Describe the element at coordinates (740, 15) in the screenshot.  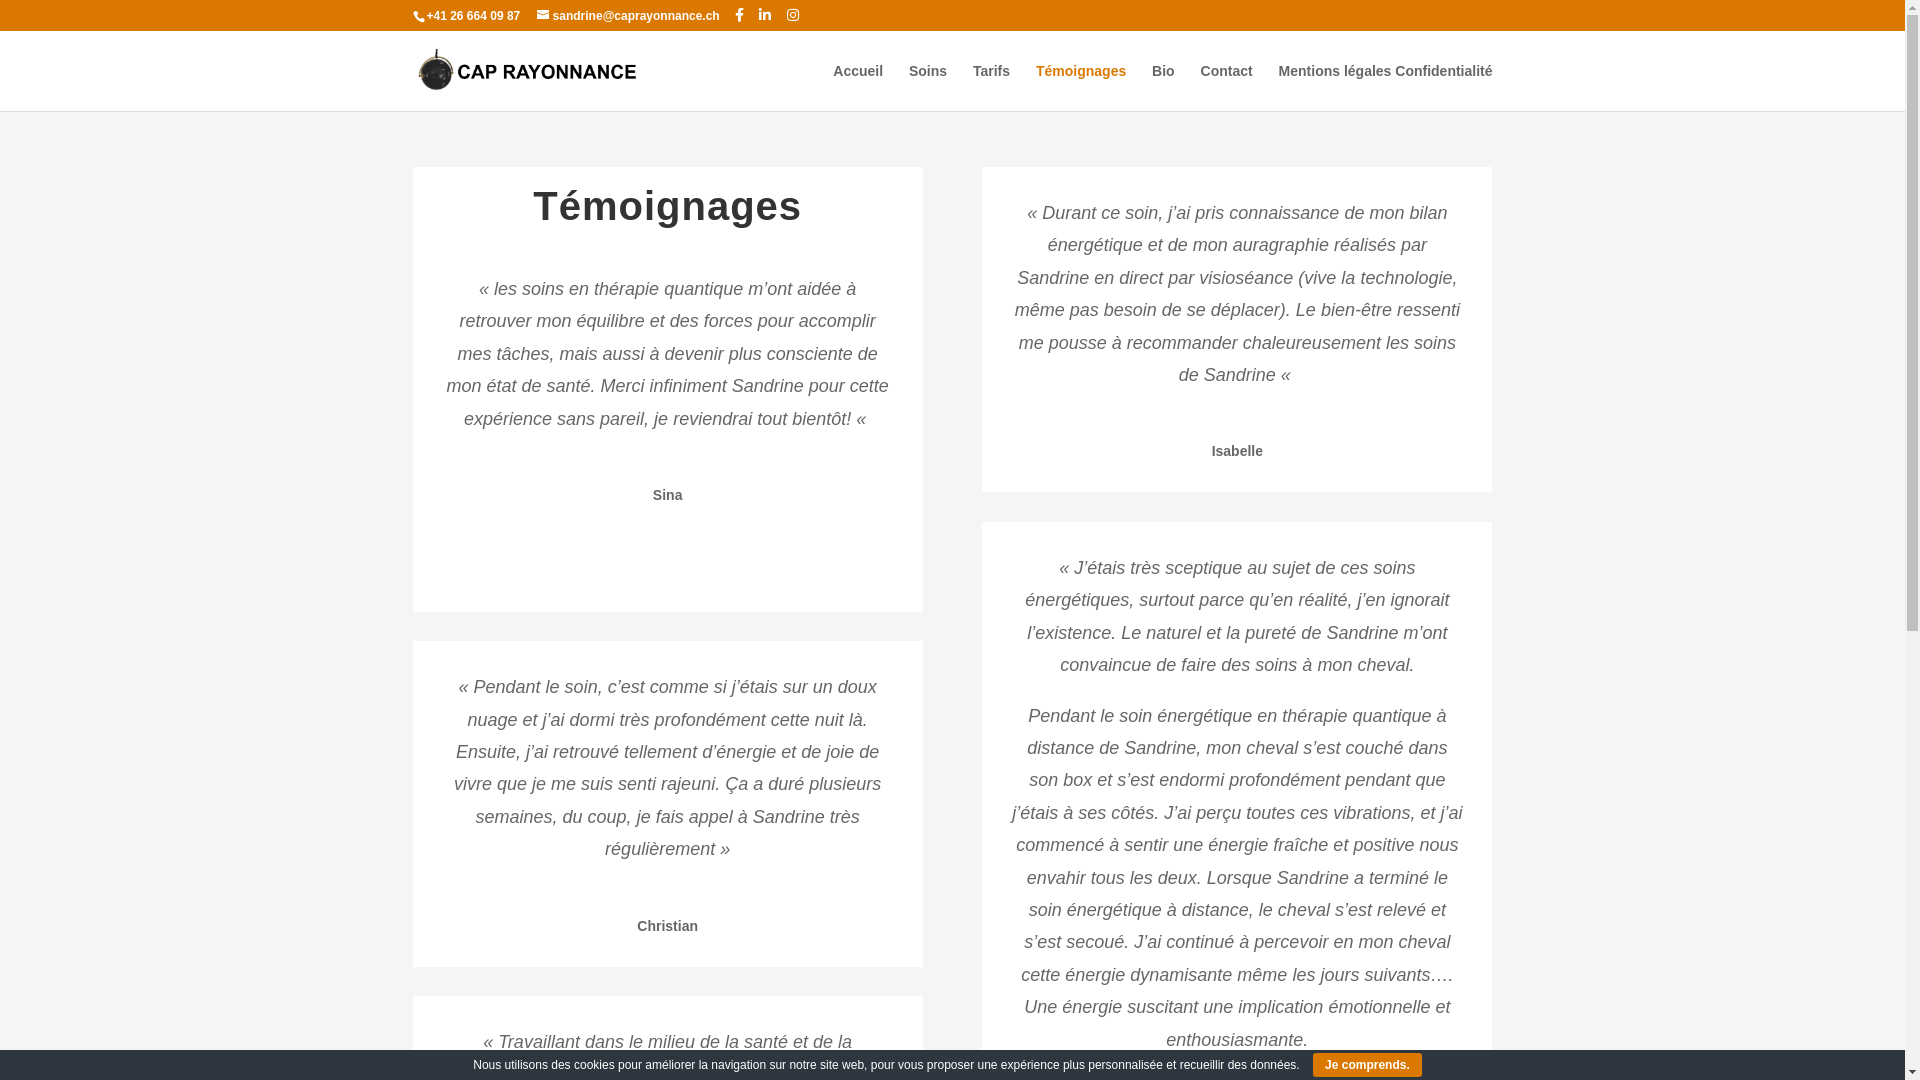
I see `Facebook` at that location.